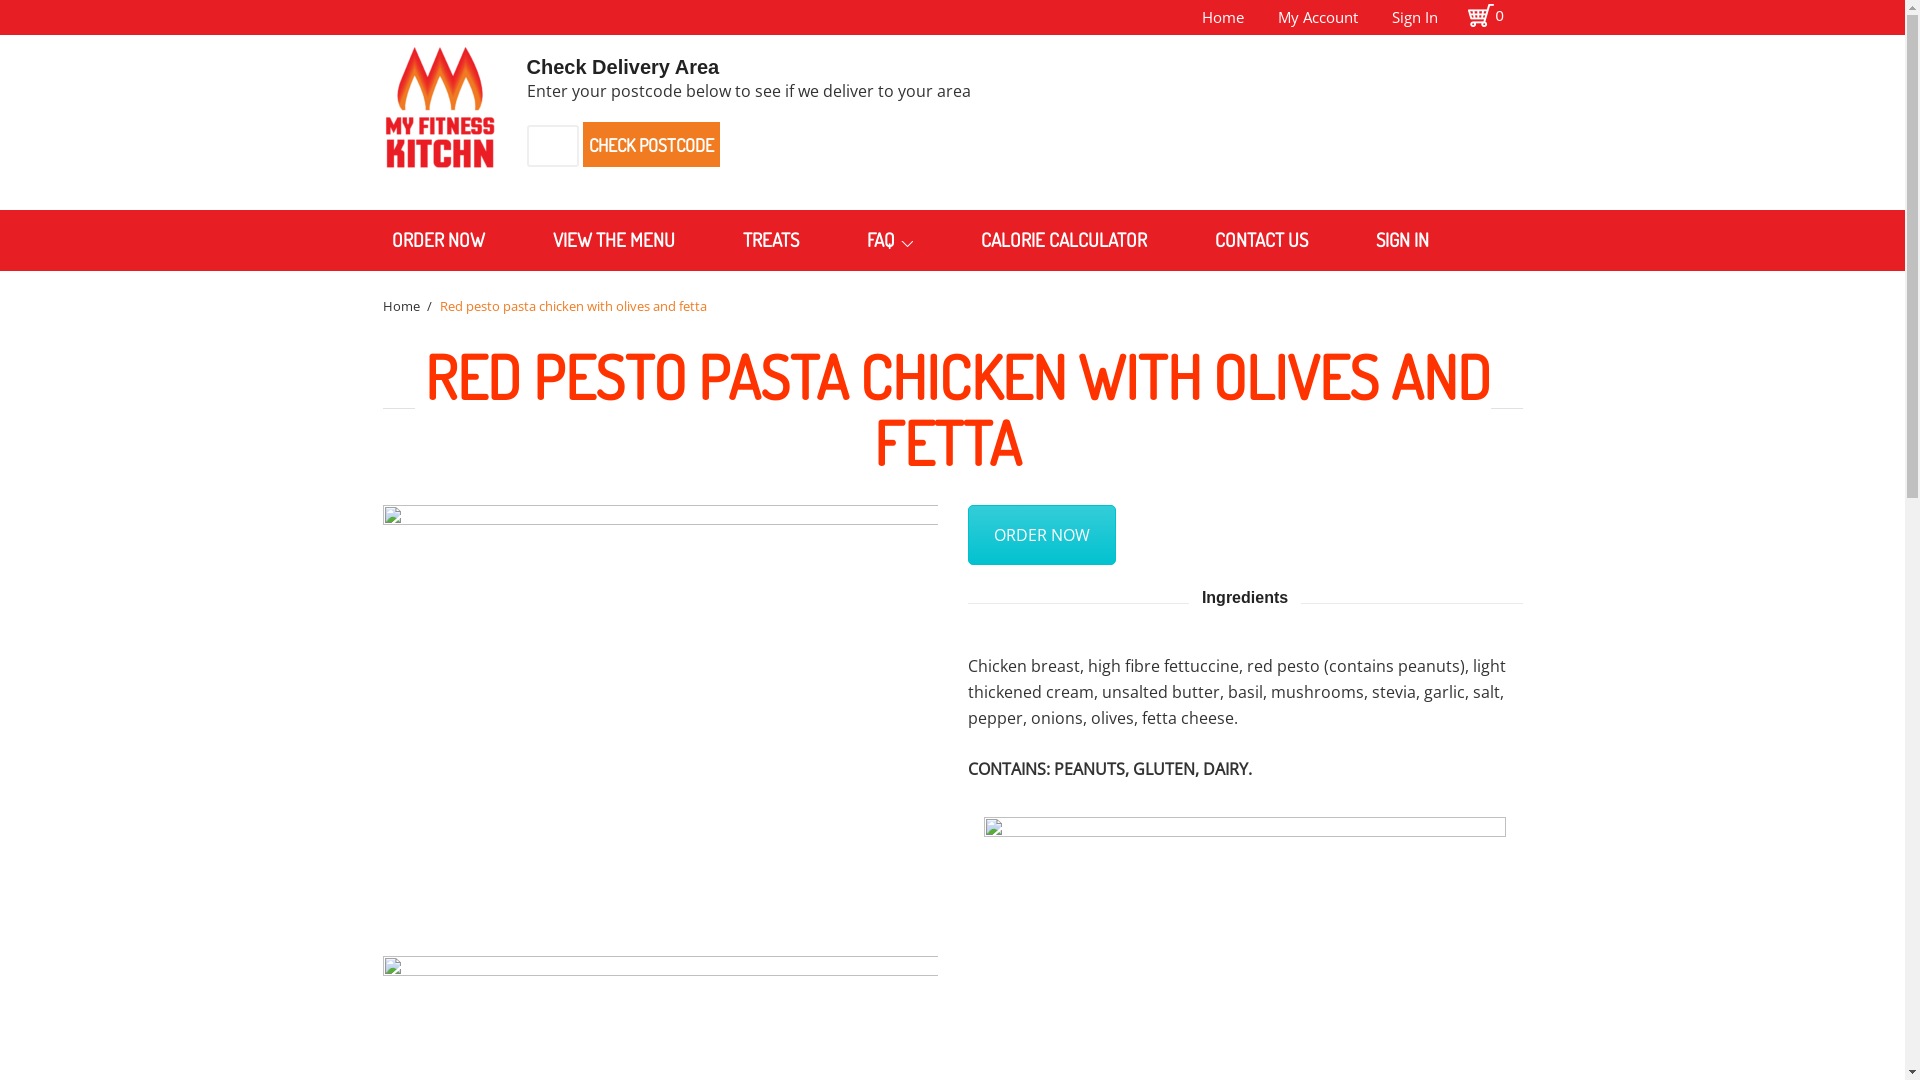 This screenshot has height=1080, width=1920. Describe the element at coordinates (1496, 18) in the screenshot. I see `0 items - $0.00` at that location.